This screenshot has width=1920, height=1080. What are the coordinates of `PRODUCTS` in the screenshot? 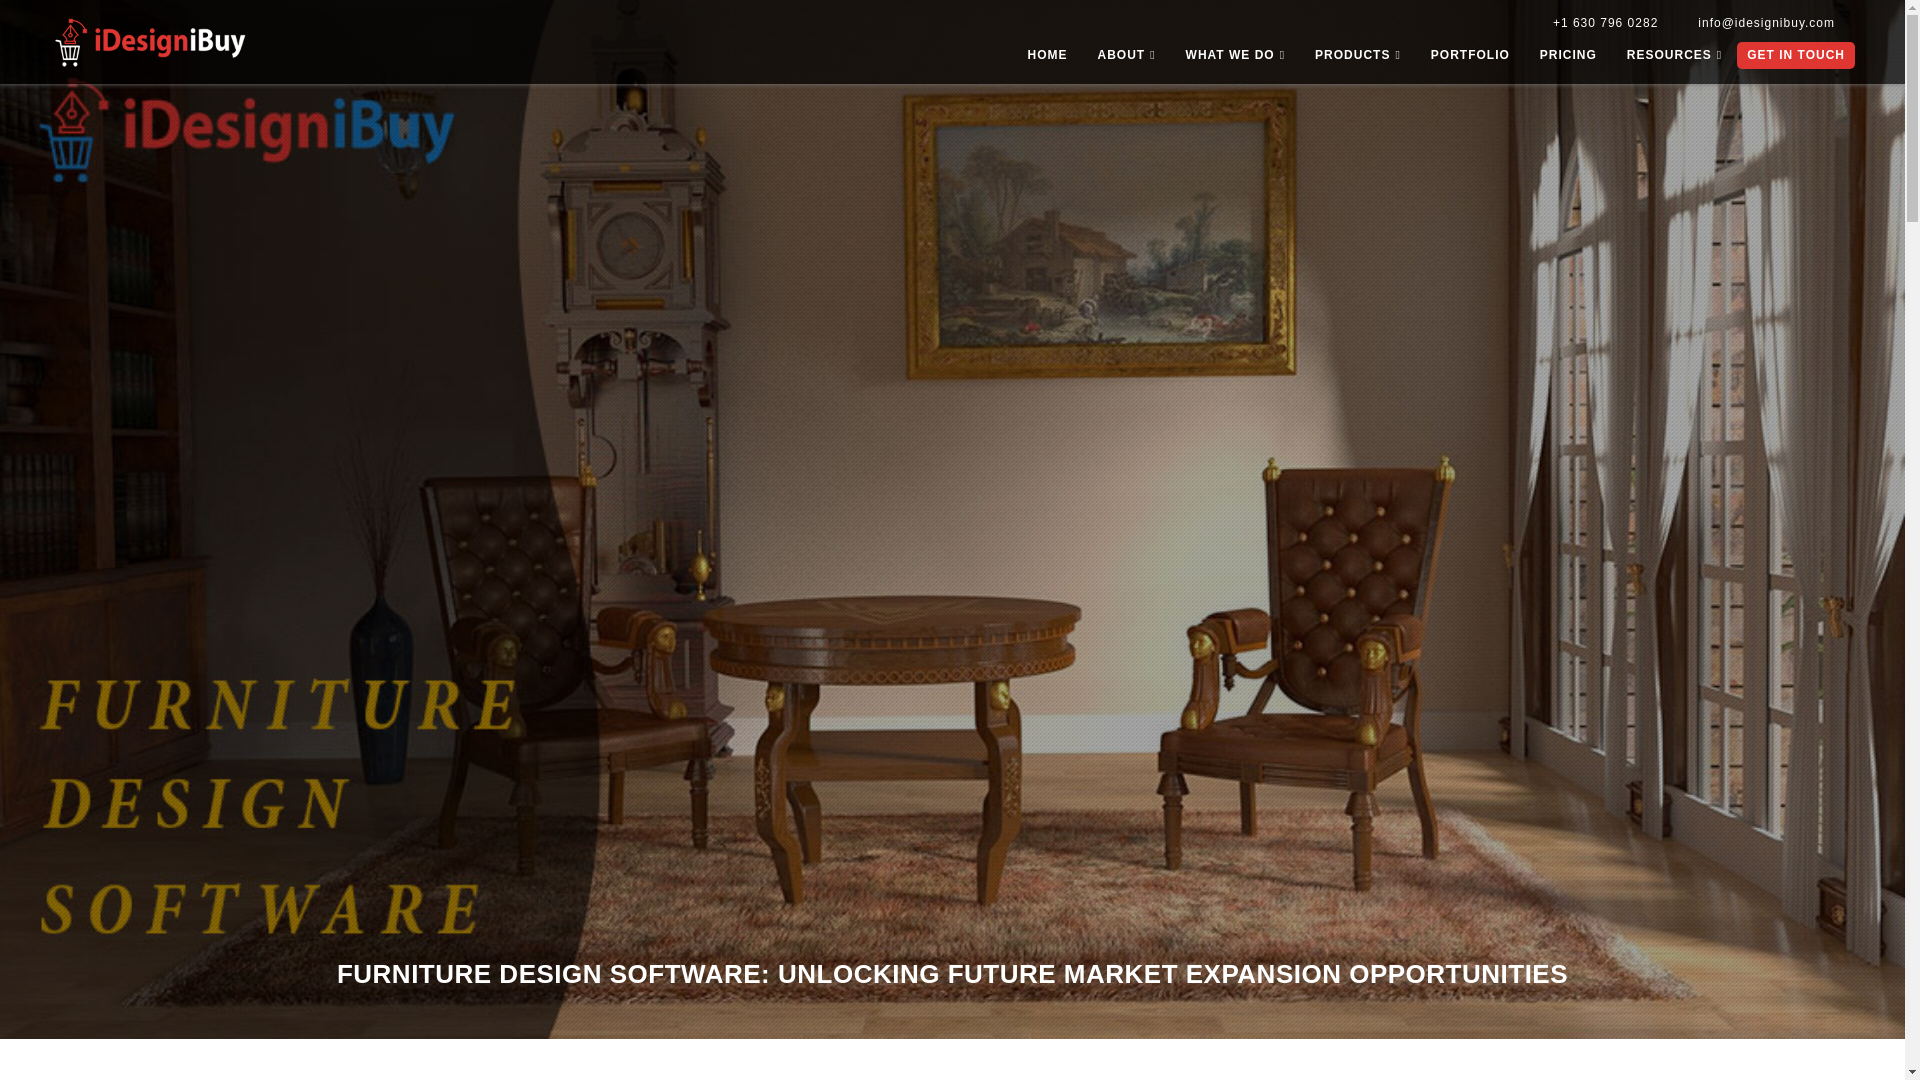 It's located at (1358, 60).